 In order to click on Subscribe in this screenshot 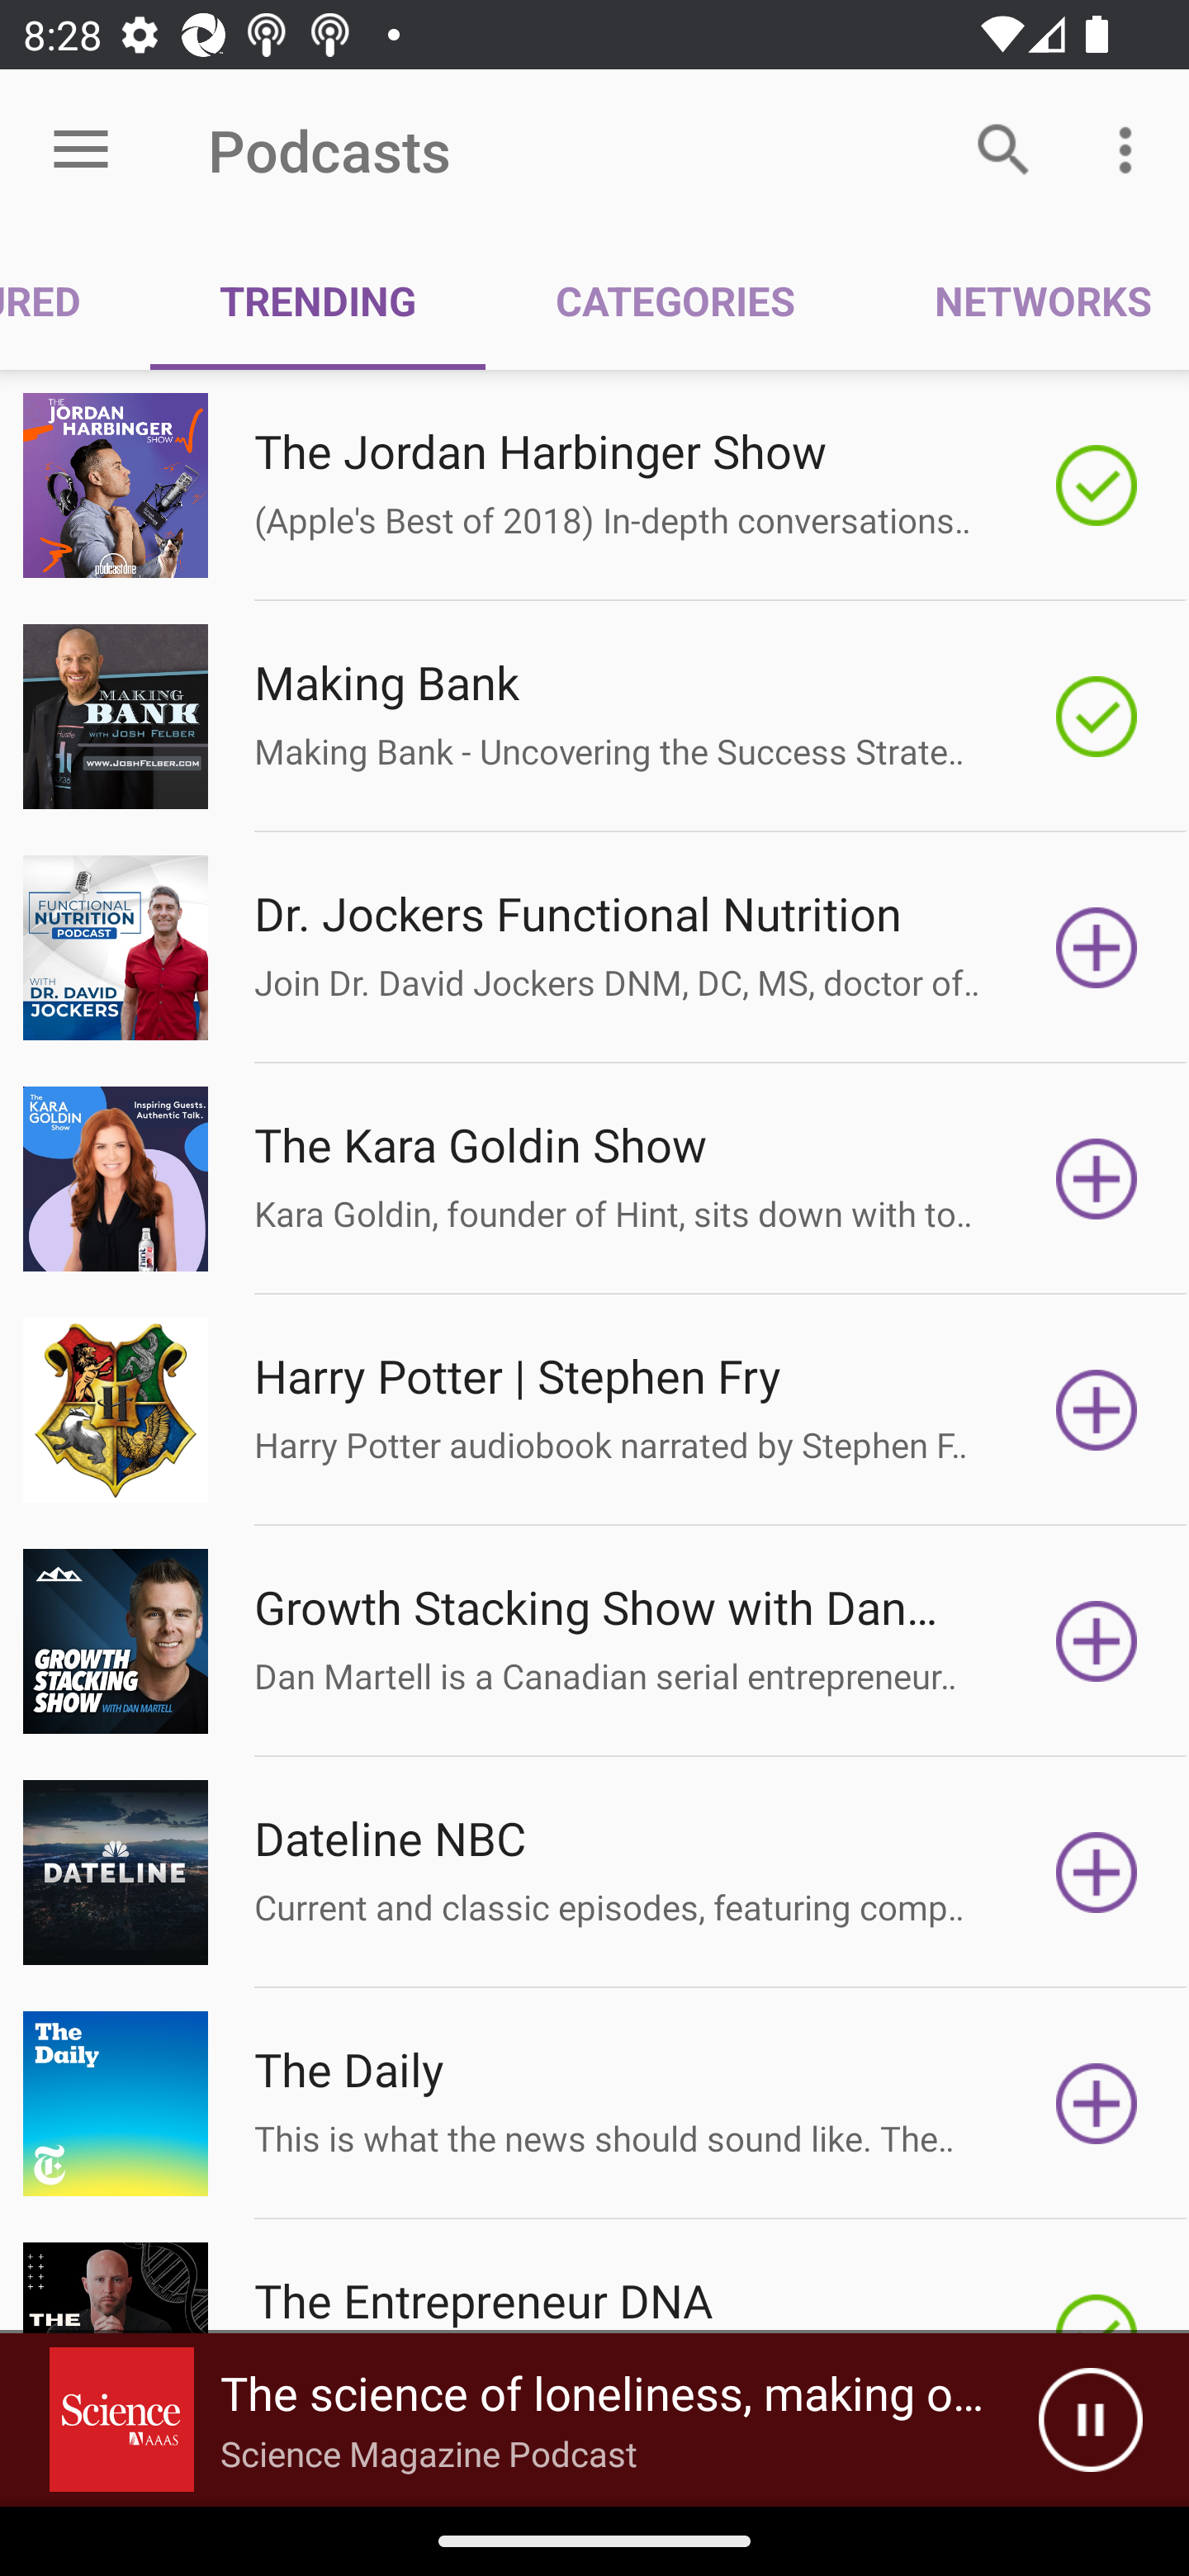, I will do `click(1097, 2104)`.